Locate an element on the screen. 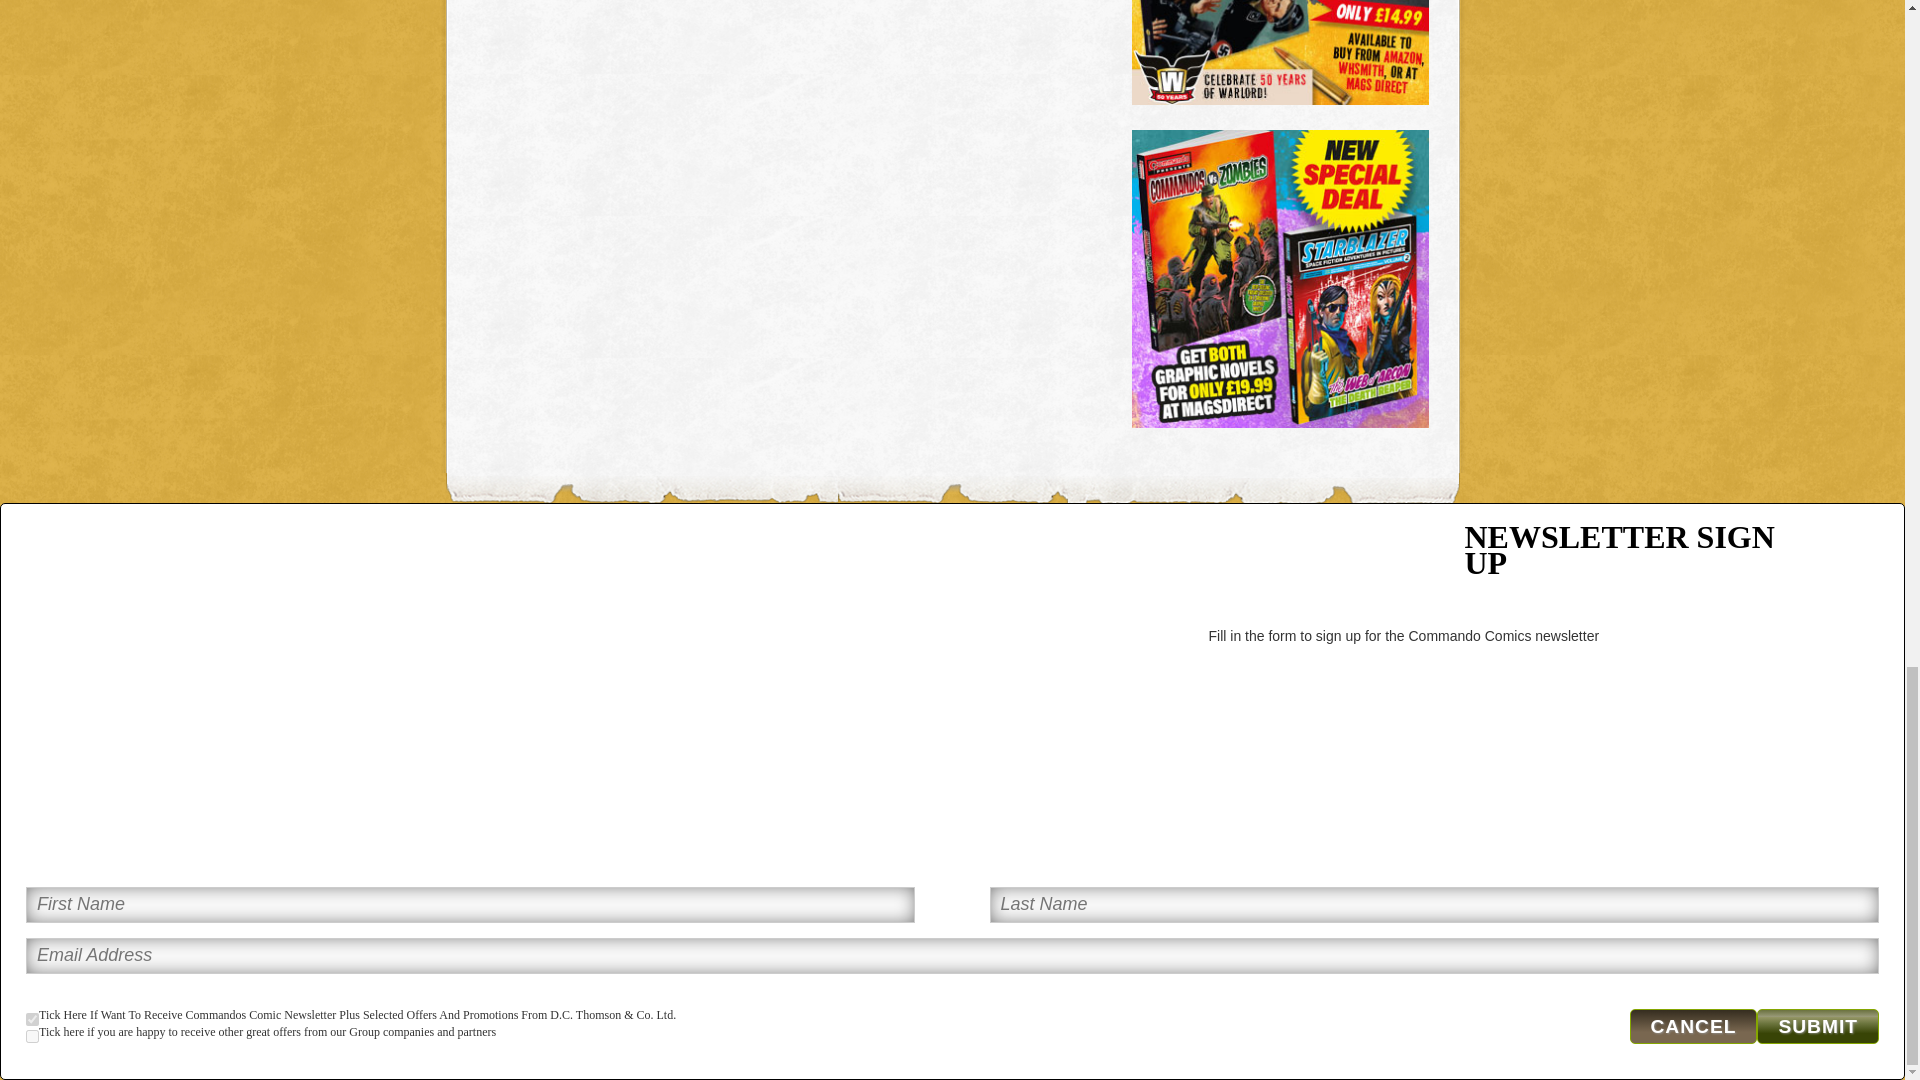 The width and height of the screenshot is (1920, 1080). The Collection is located at coordinates (504, 604).